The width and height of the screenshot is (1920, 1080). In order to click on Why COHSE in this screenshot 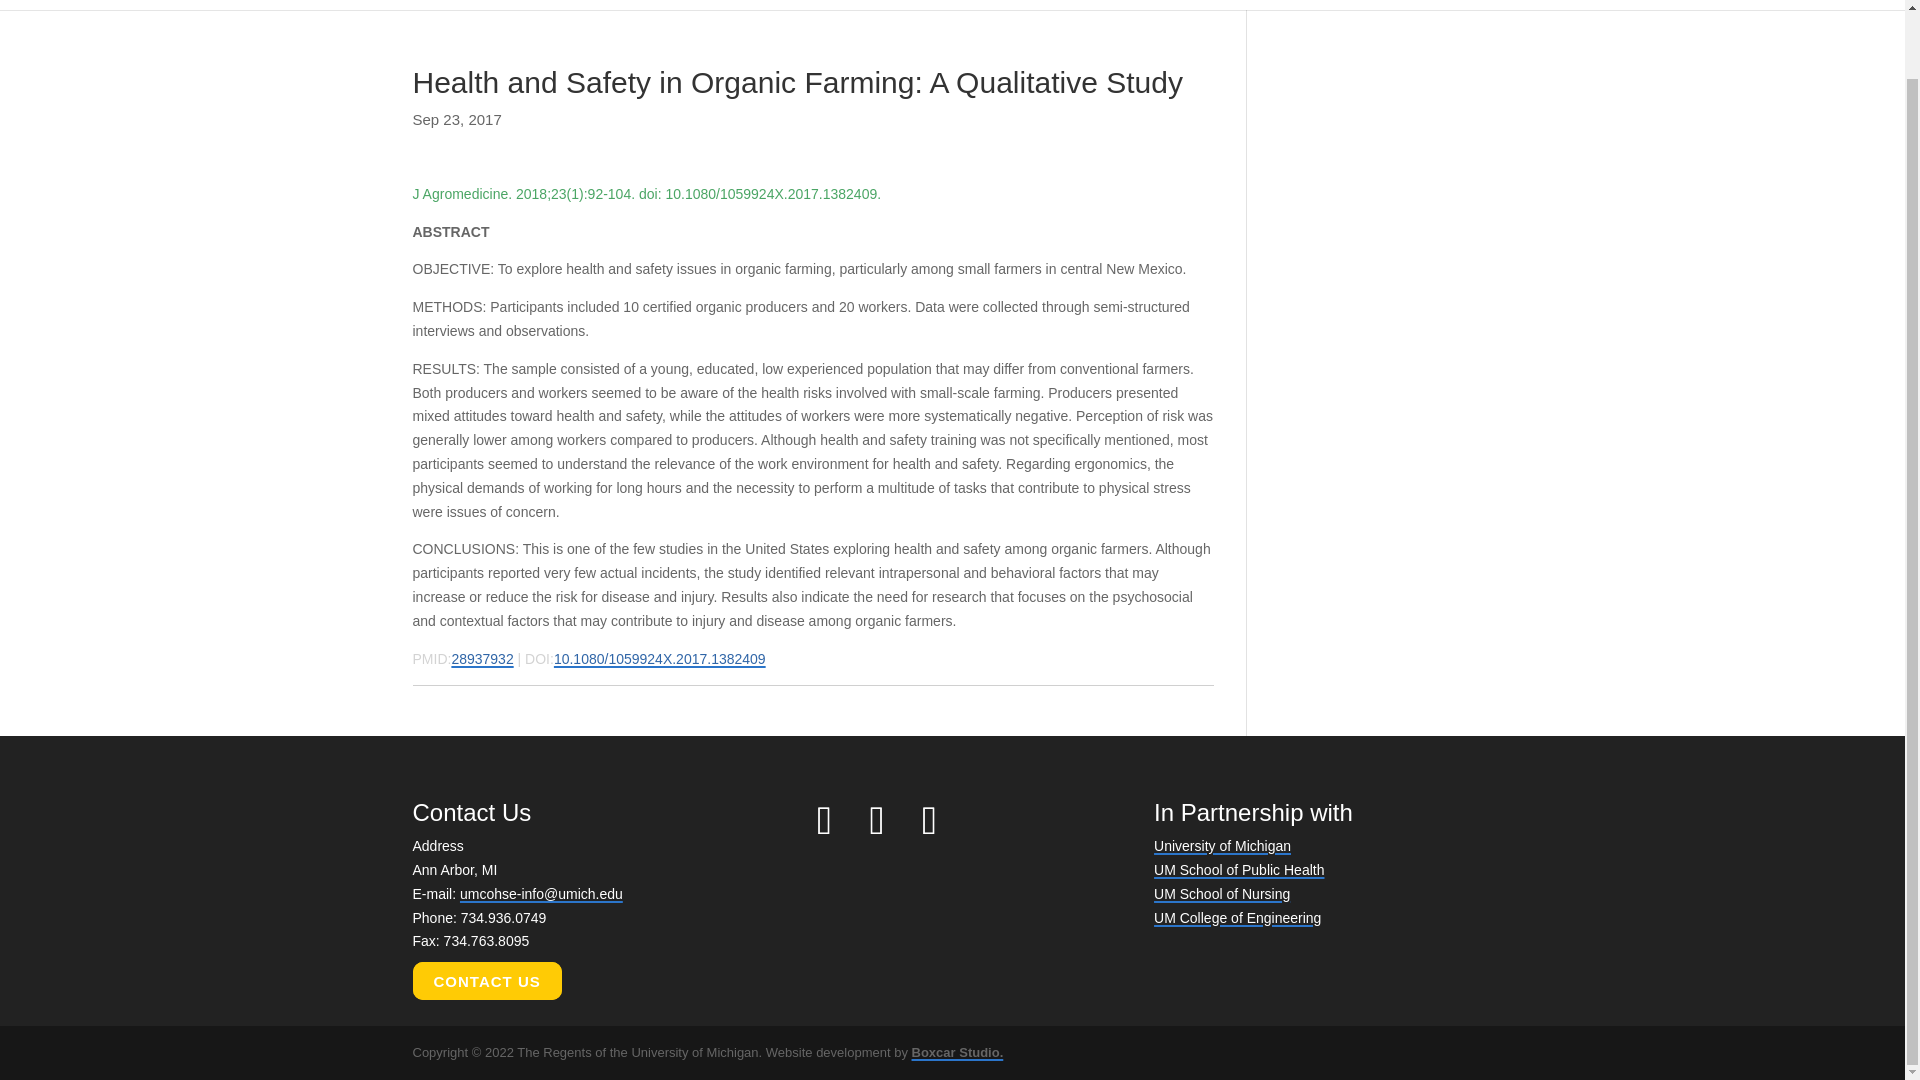, I will do `click(908, 4)`.